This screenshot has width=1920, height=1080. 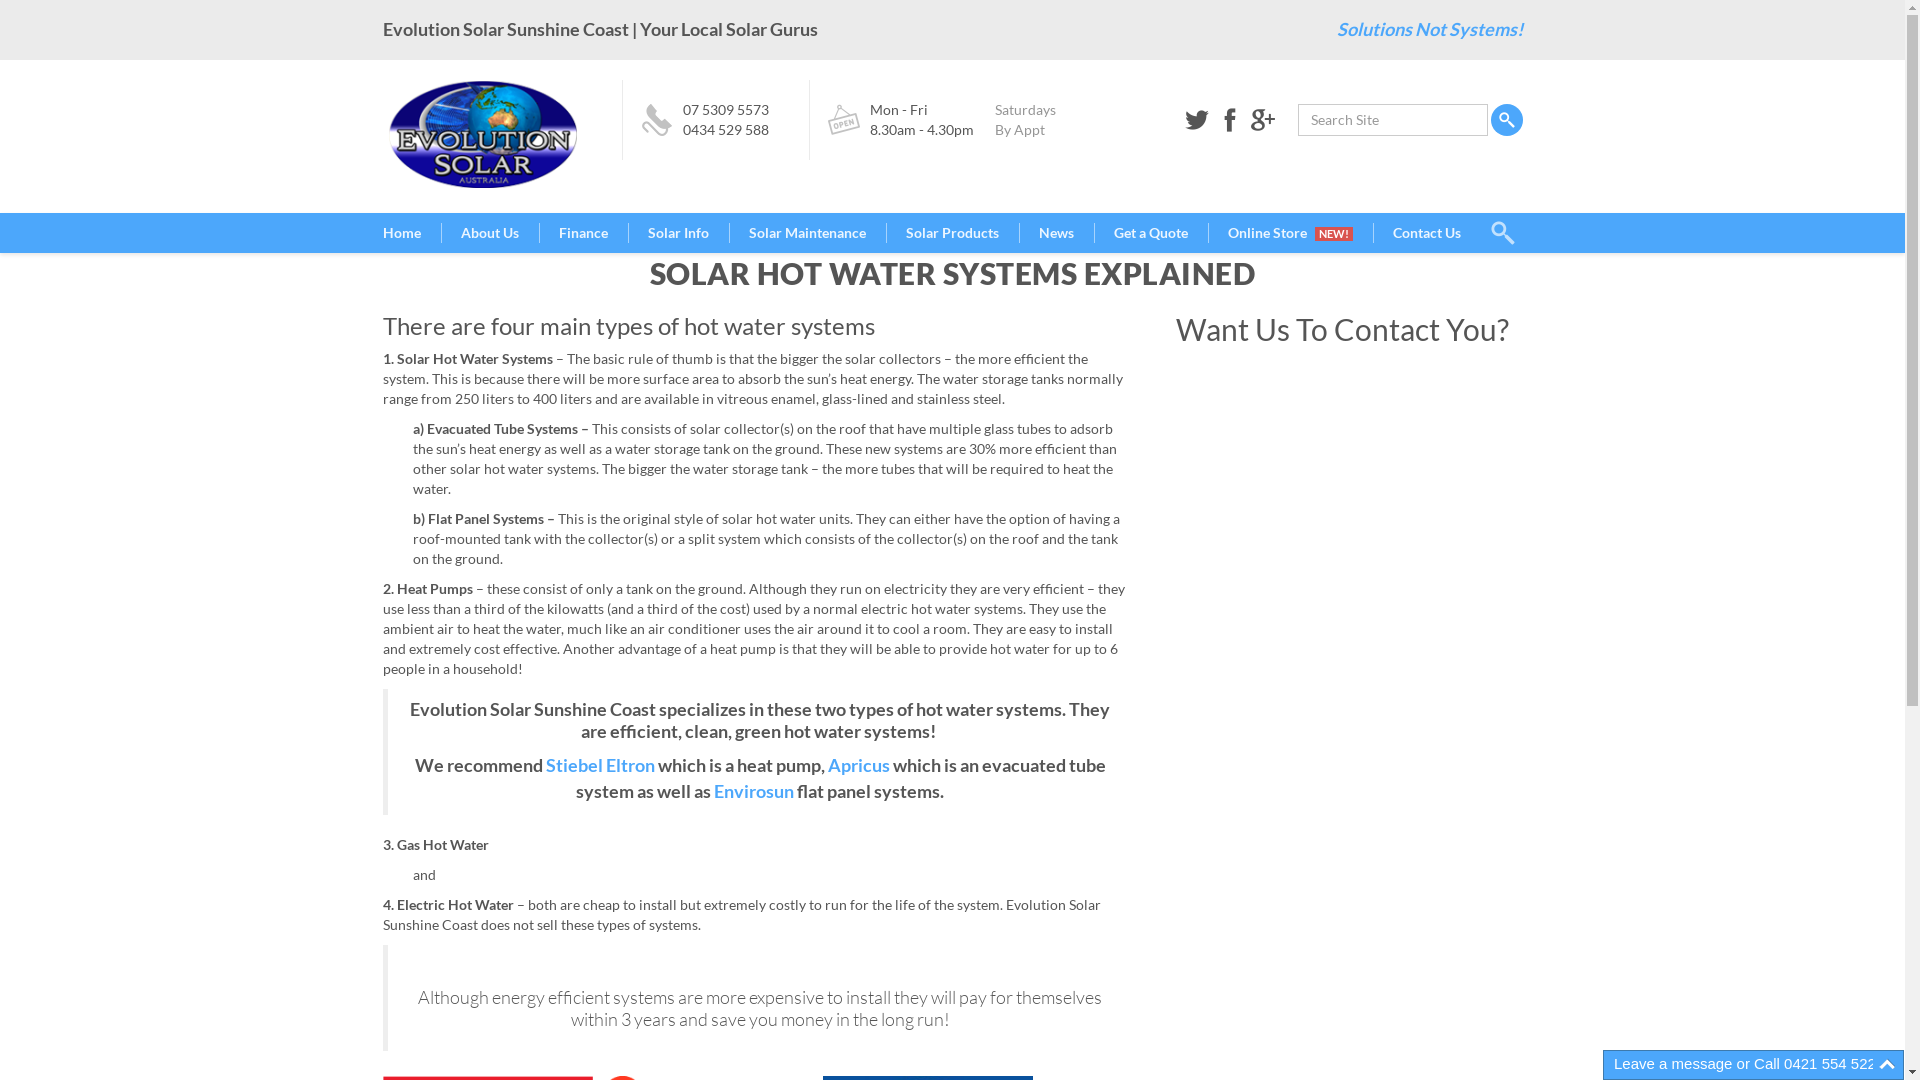 What do you see at coordinates (806, 233) in the screenshot?
I see `Solar Maintenance` at bounding box center [806, 233].